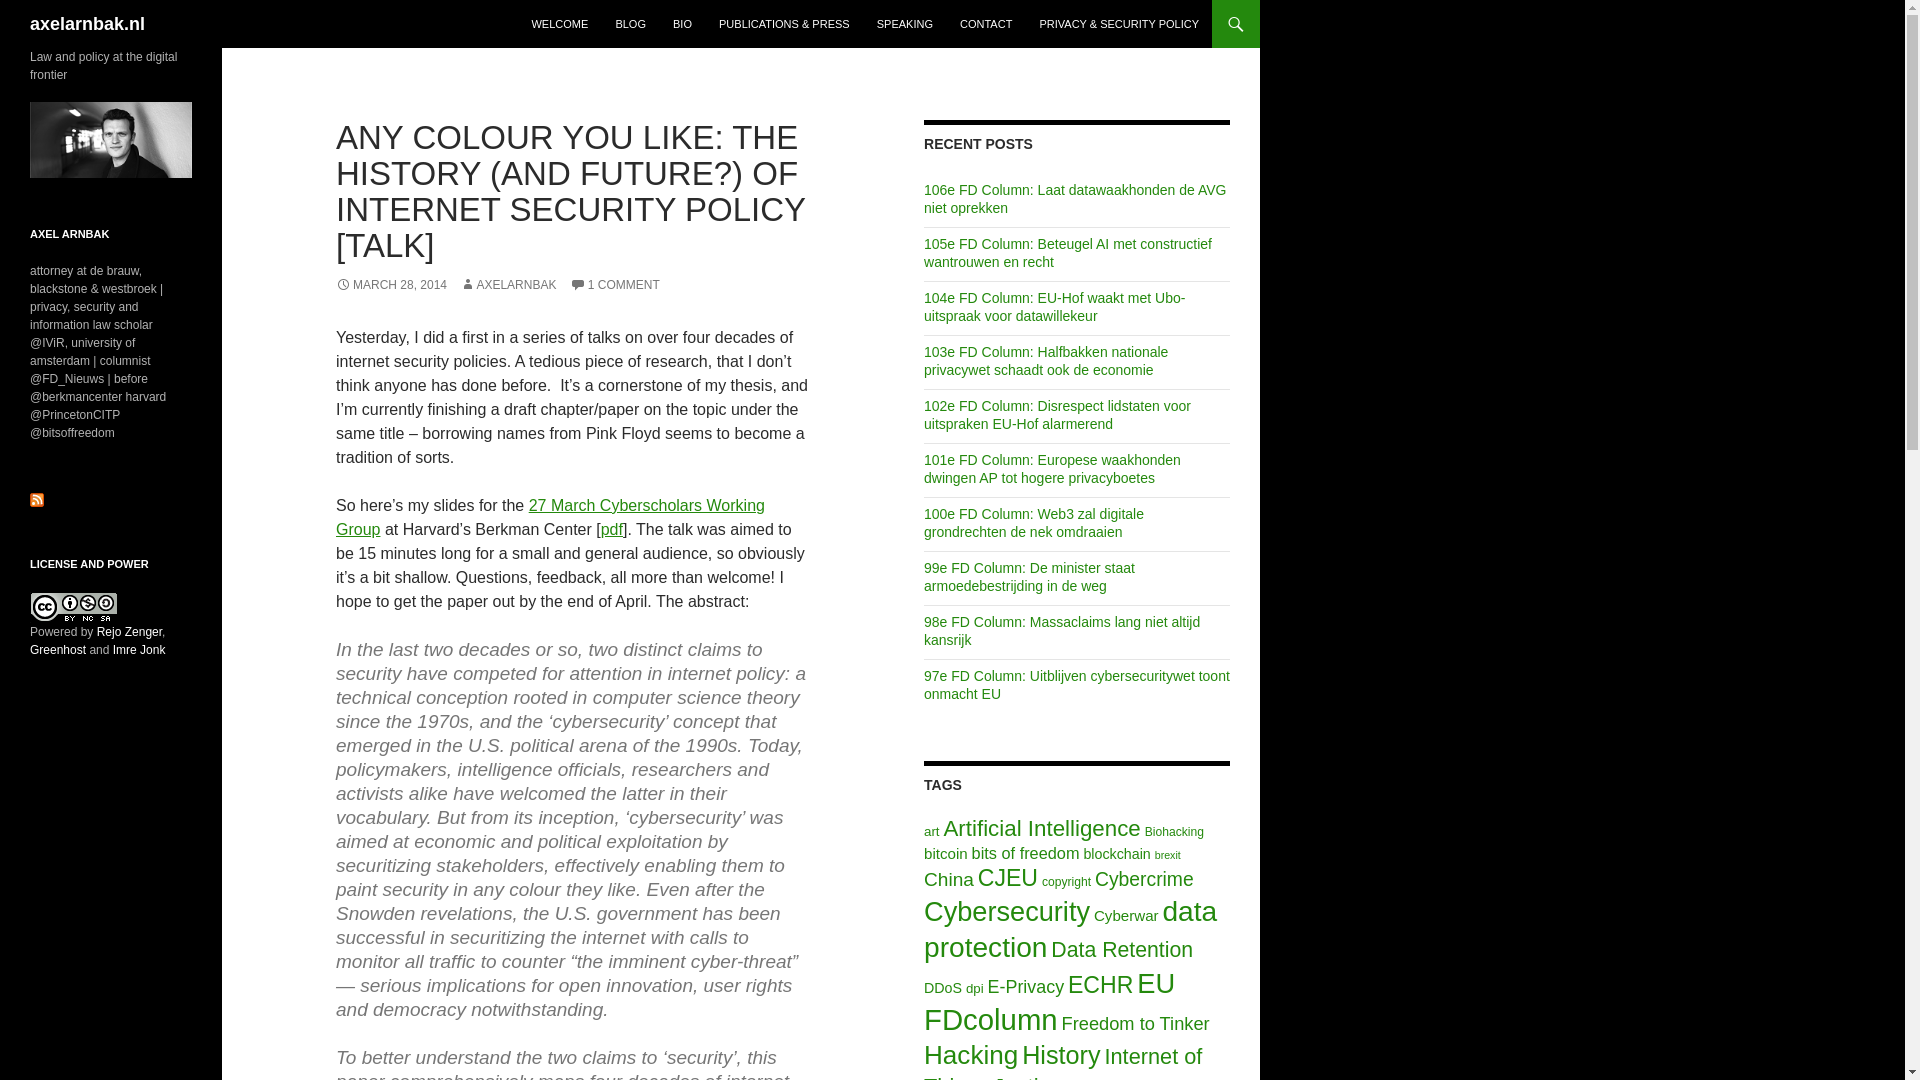  I want to click on 106e FD Column: Laat datawaakhonden de AVG niet oprekken, so click(1074, 199).